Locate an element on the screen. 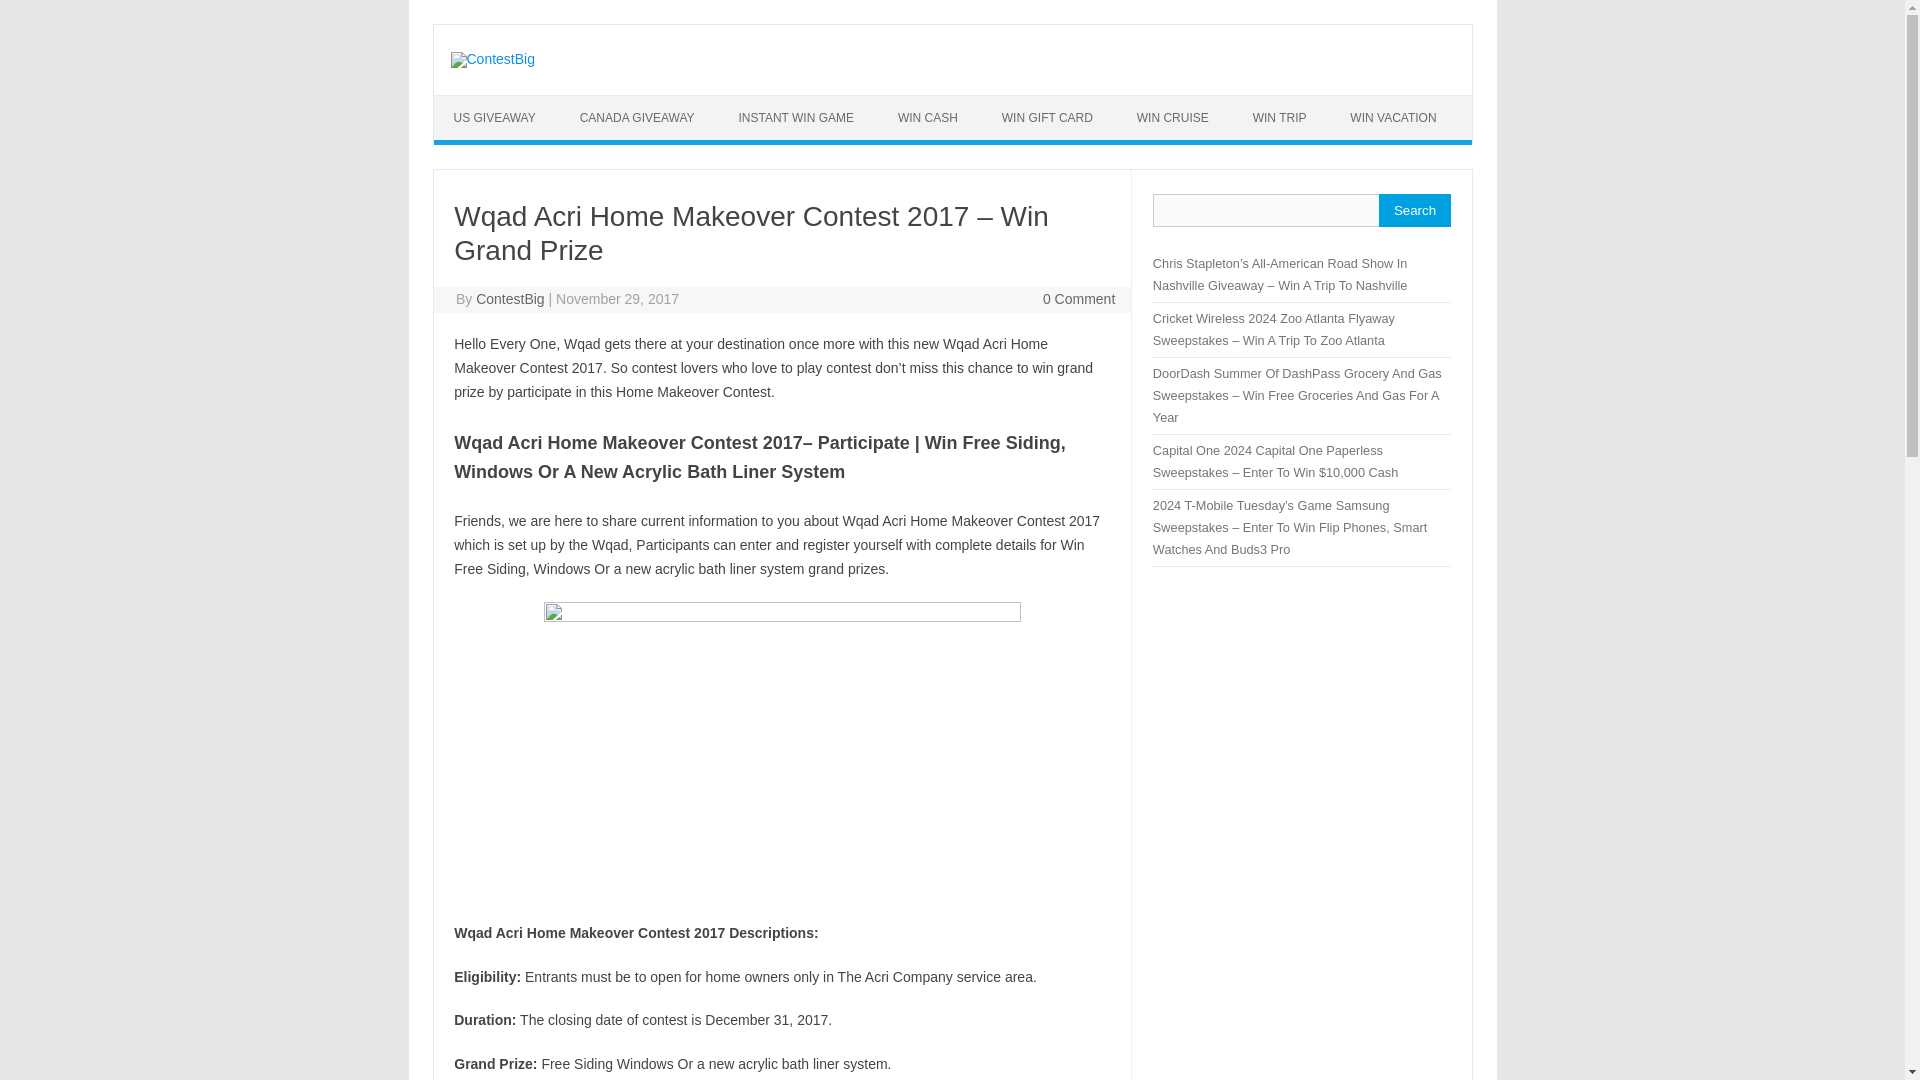 The width and height of the screenshot is (1920, 1080). CANADA GIVEAWAY is located at coordinates (637, 118).